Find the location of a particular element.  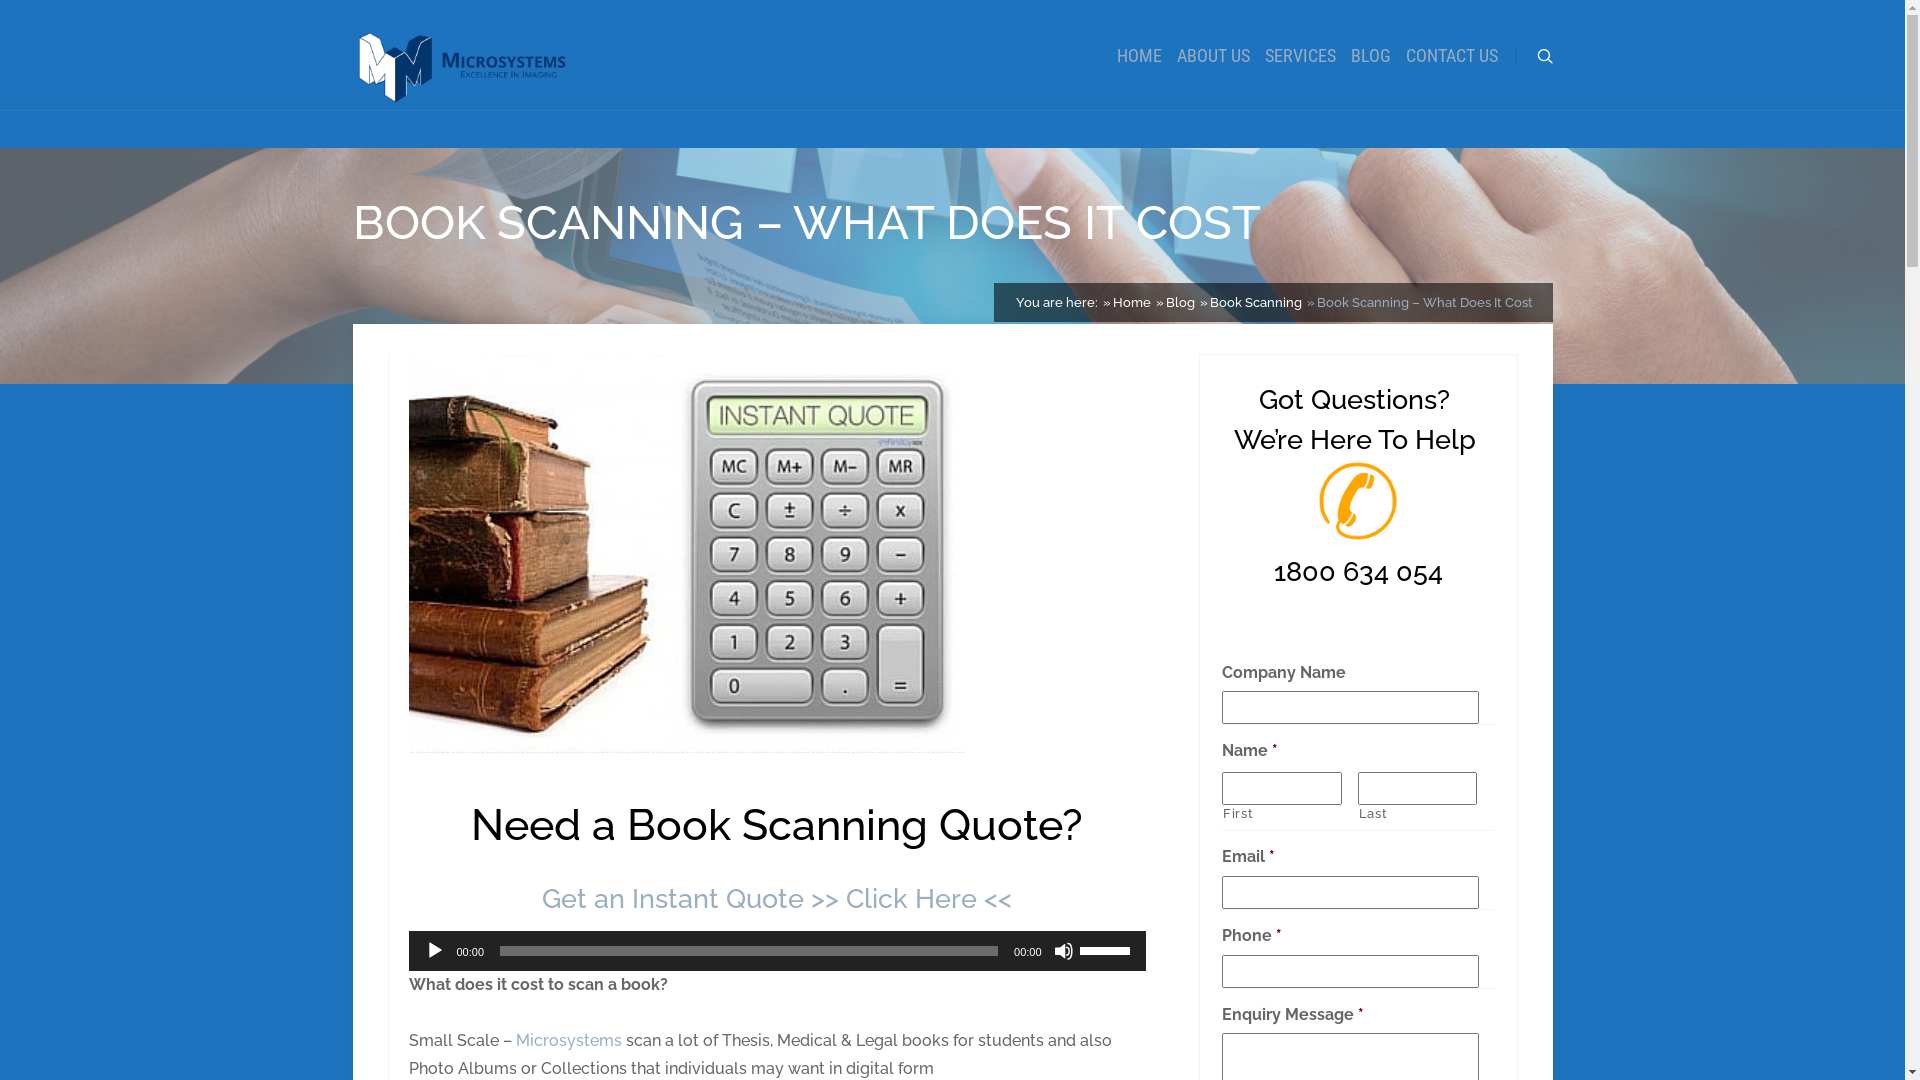

Use Up/Down Arrow keys to increase or decrease volume. is located at coordinates (1108, 948).